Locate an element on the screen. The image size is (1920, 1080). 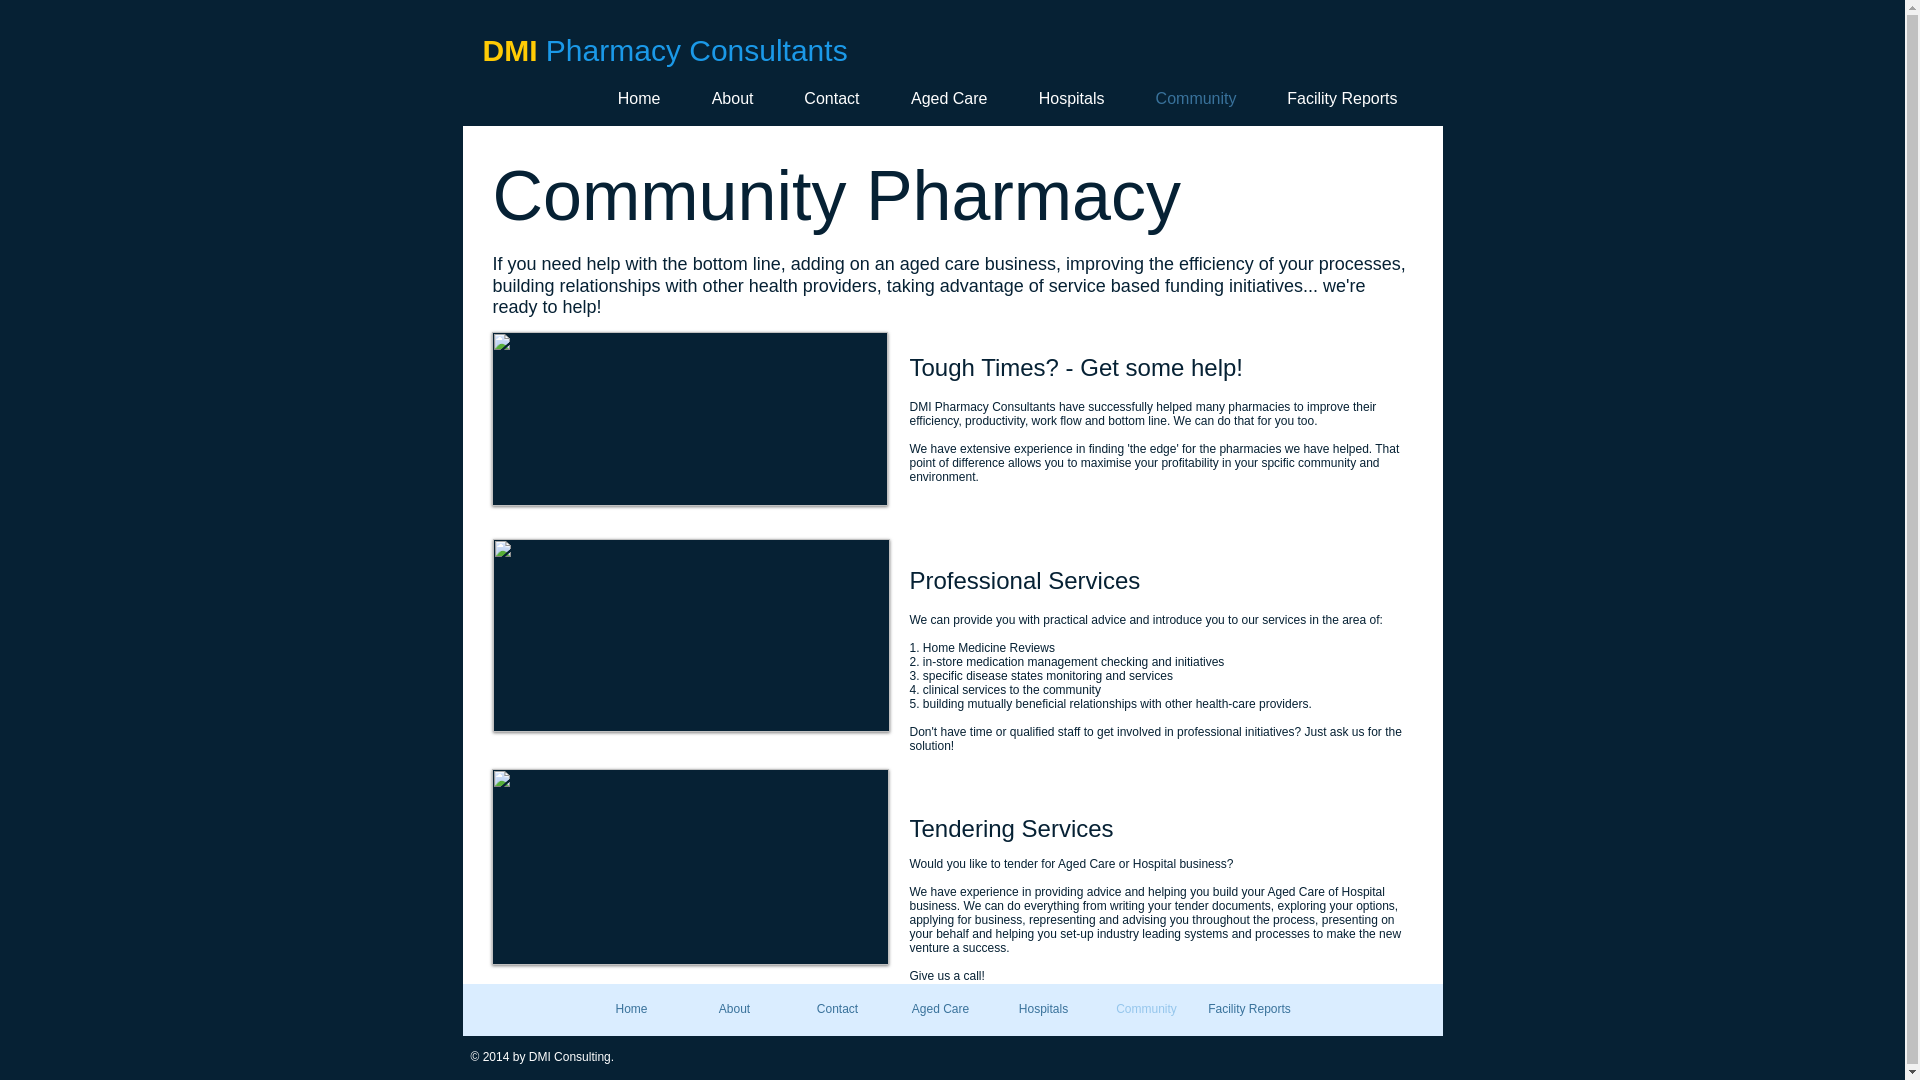
Contact is located at coordinates (836, 1008).